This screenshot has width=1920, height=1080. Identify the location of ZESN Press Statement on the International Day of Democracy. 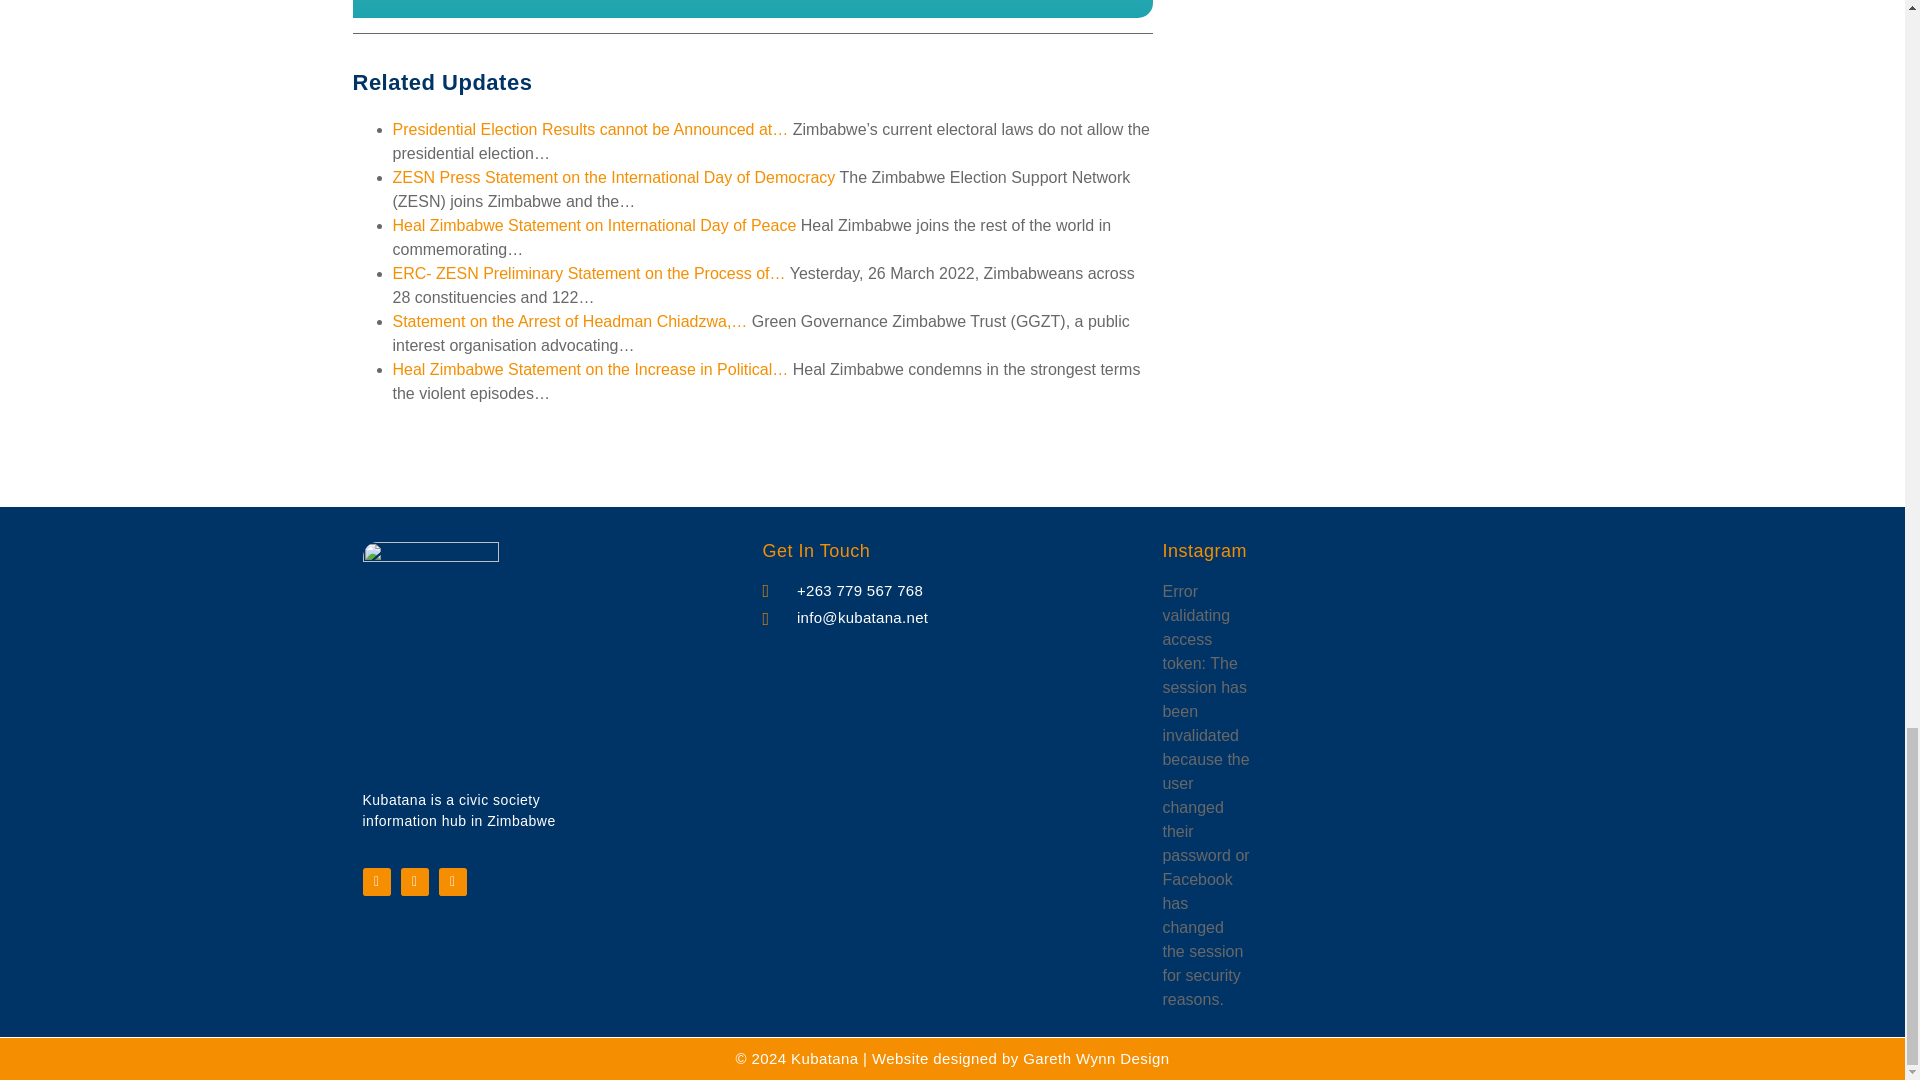
(613, 176).